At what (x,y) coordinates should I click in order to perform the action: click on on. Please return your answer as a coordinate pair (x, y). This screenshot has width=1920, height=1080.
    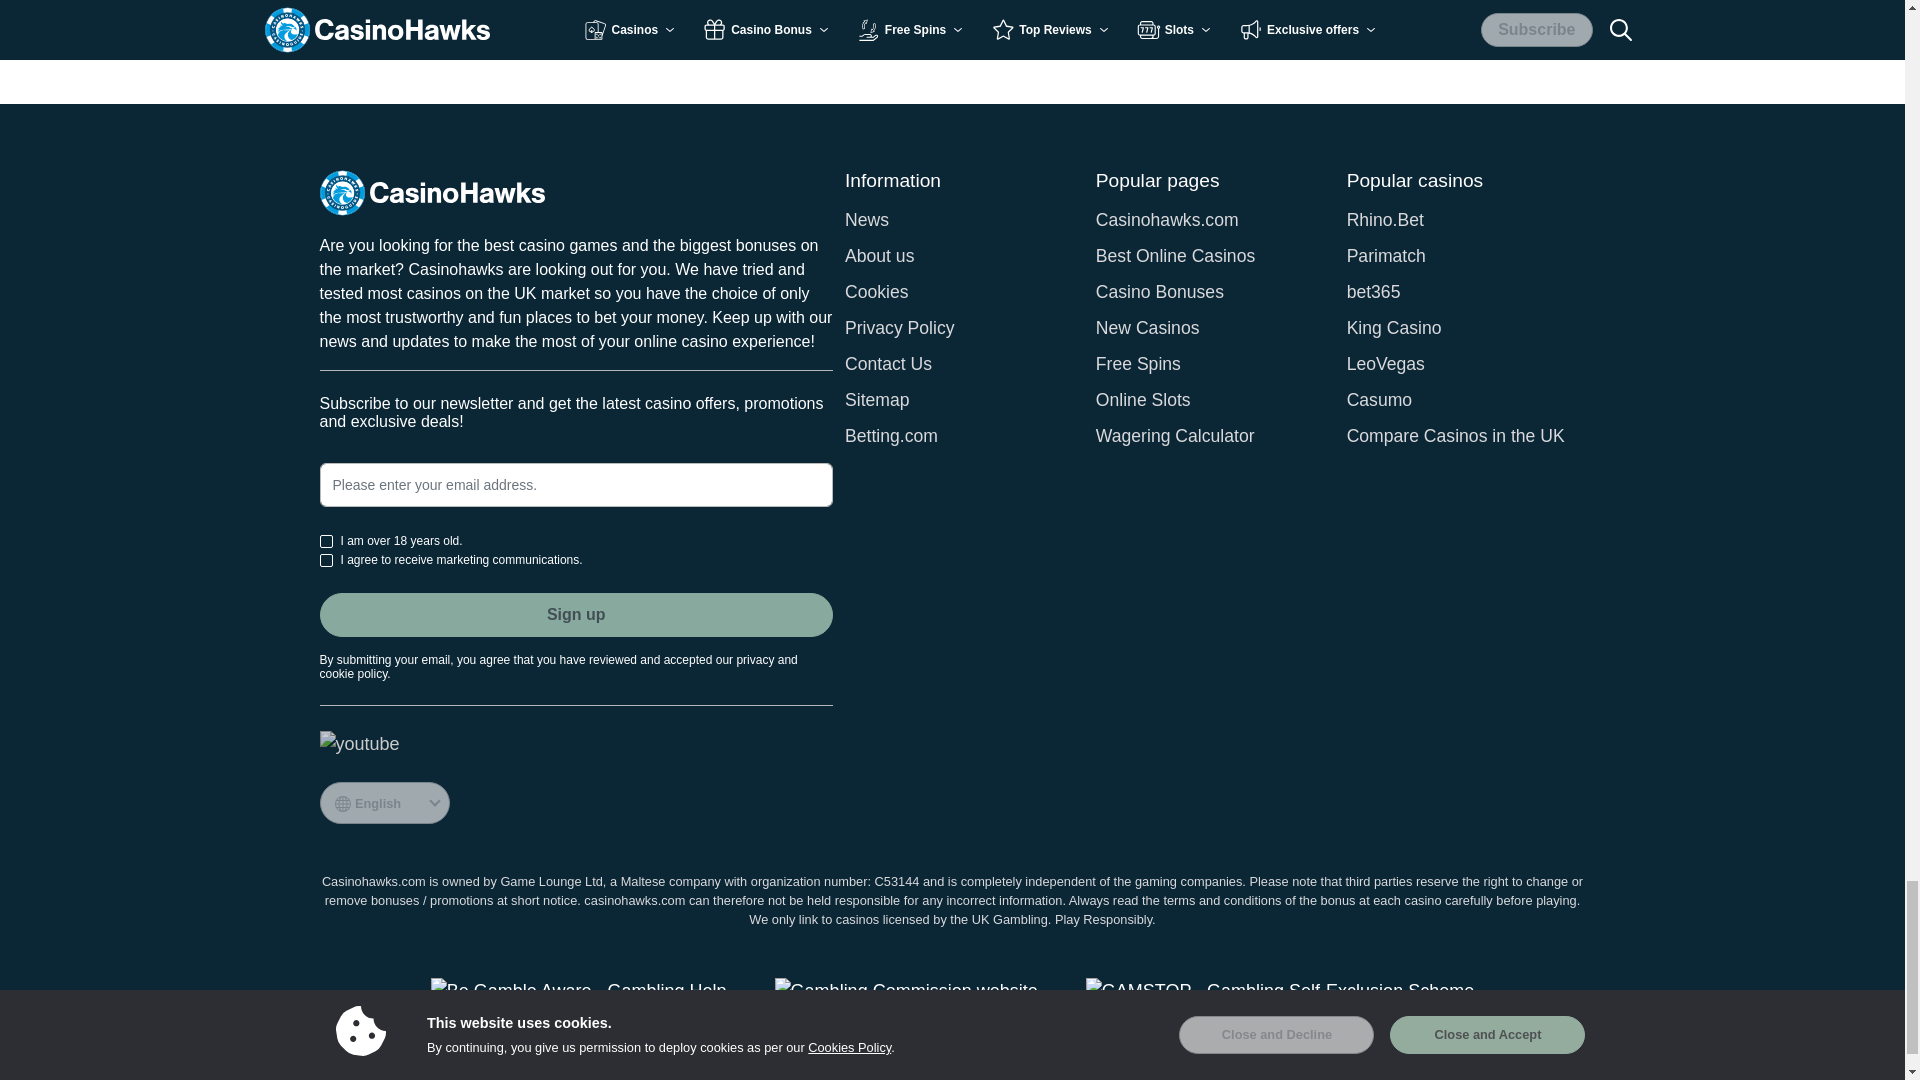
    Looking at the image, I should click on (326, 540).